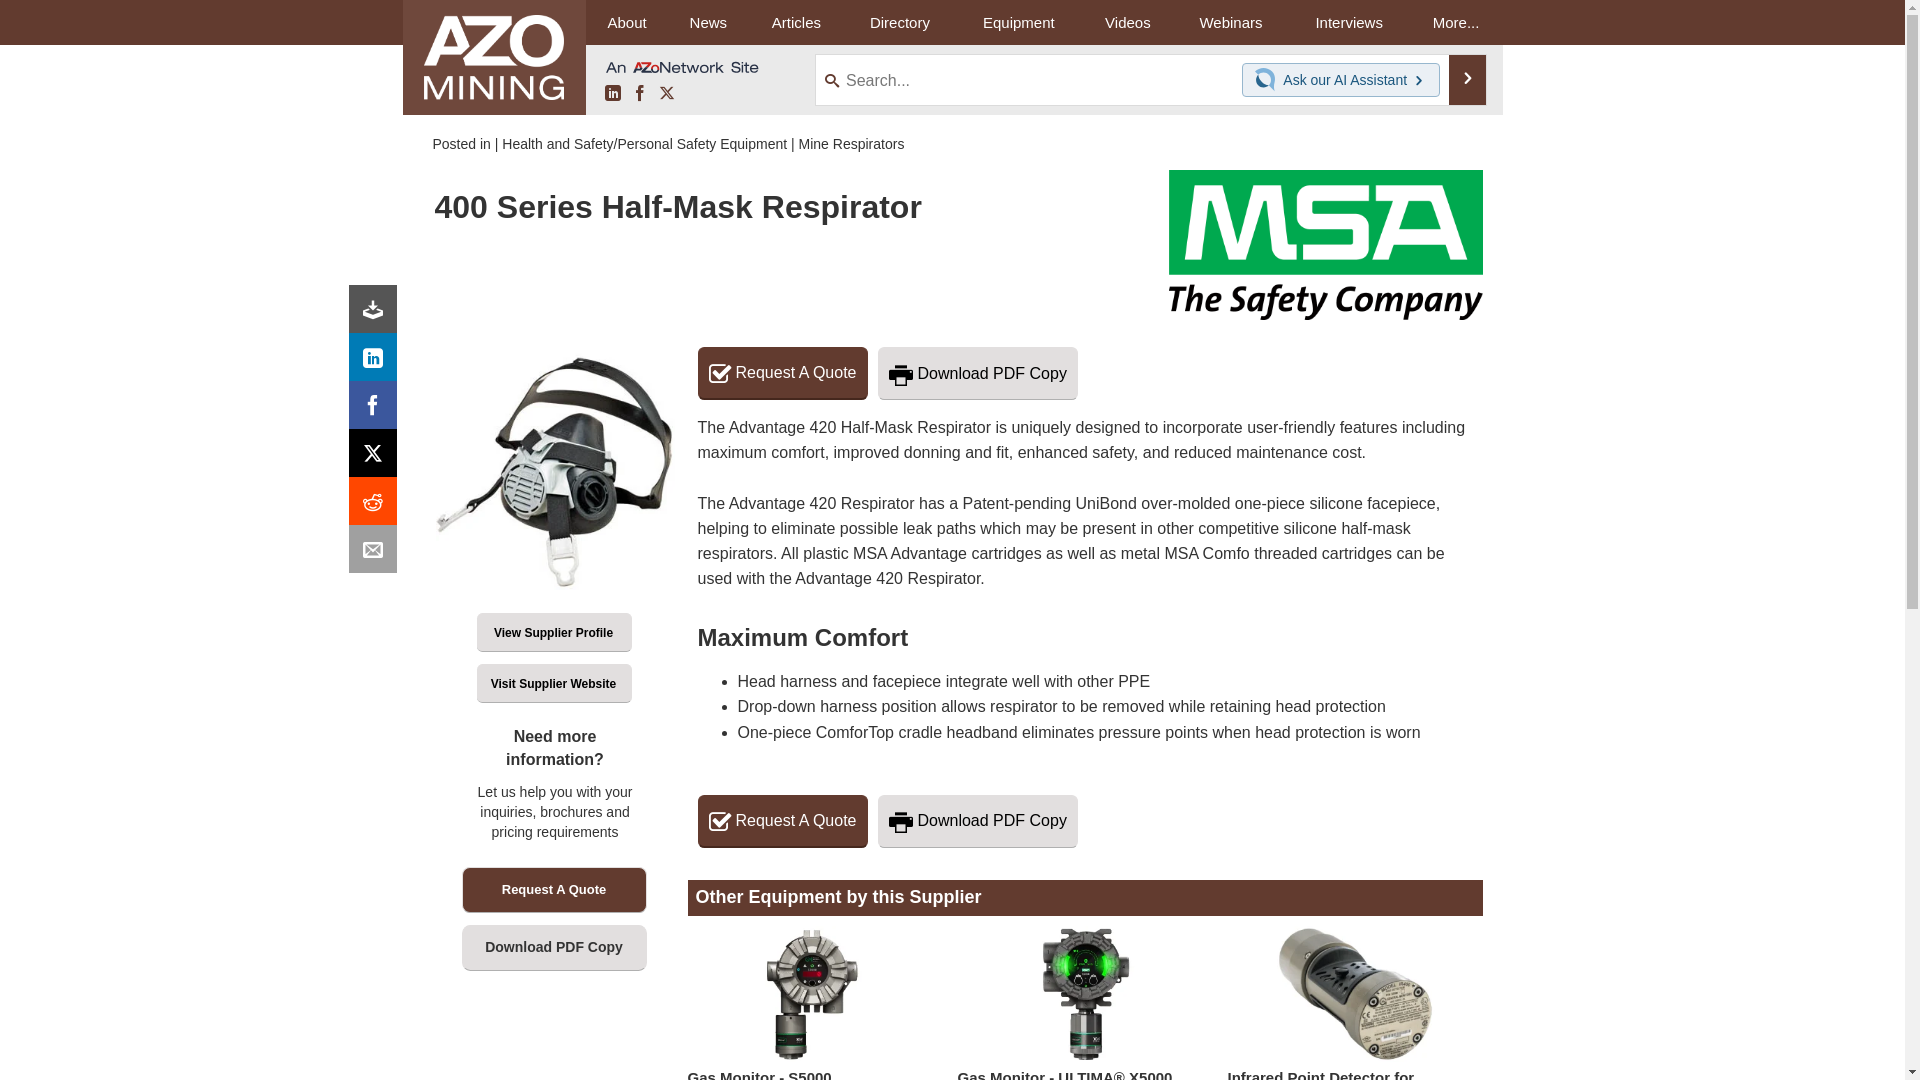 The width and height of the screenshot is (1920, 1080). Describe the element at coordinates (1341, 80) in the screenshot. I see `Chat with our AI Assistant Ask our AI Assistant` at that location.